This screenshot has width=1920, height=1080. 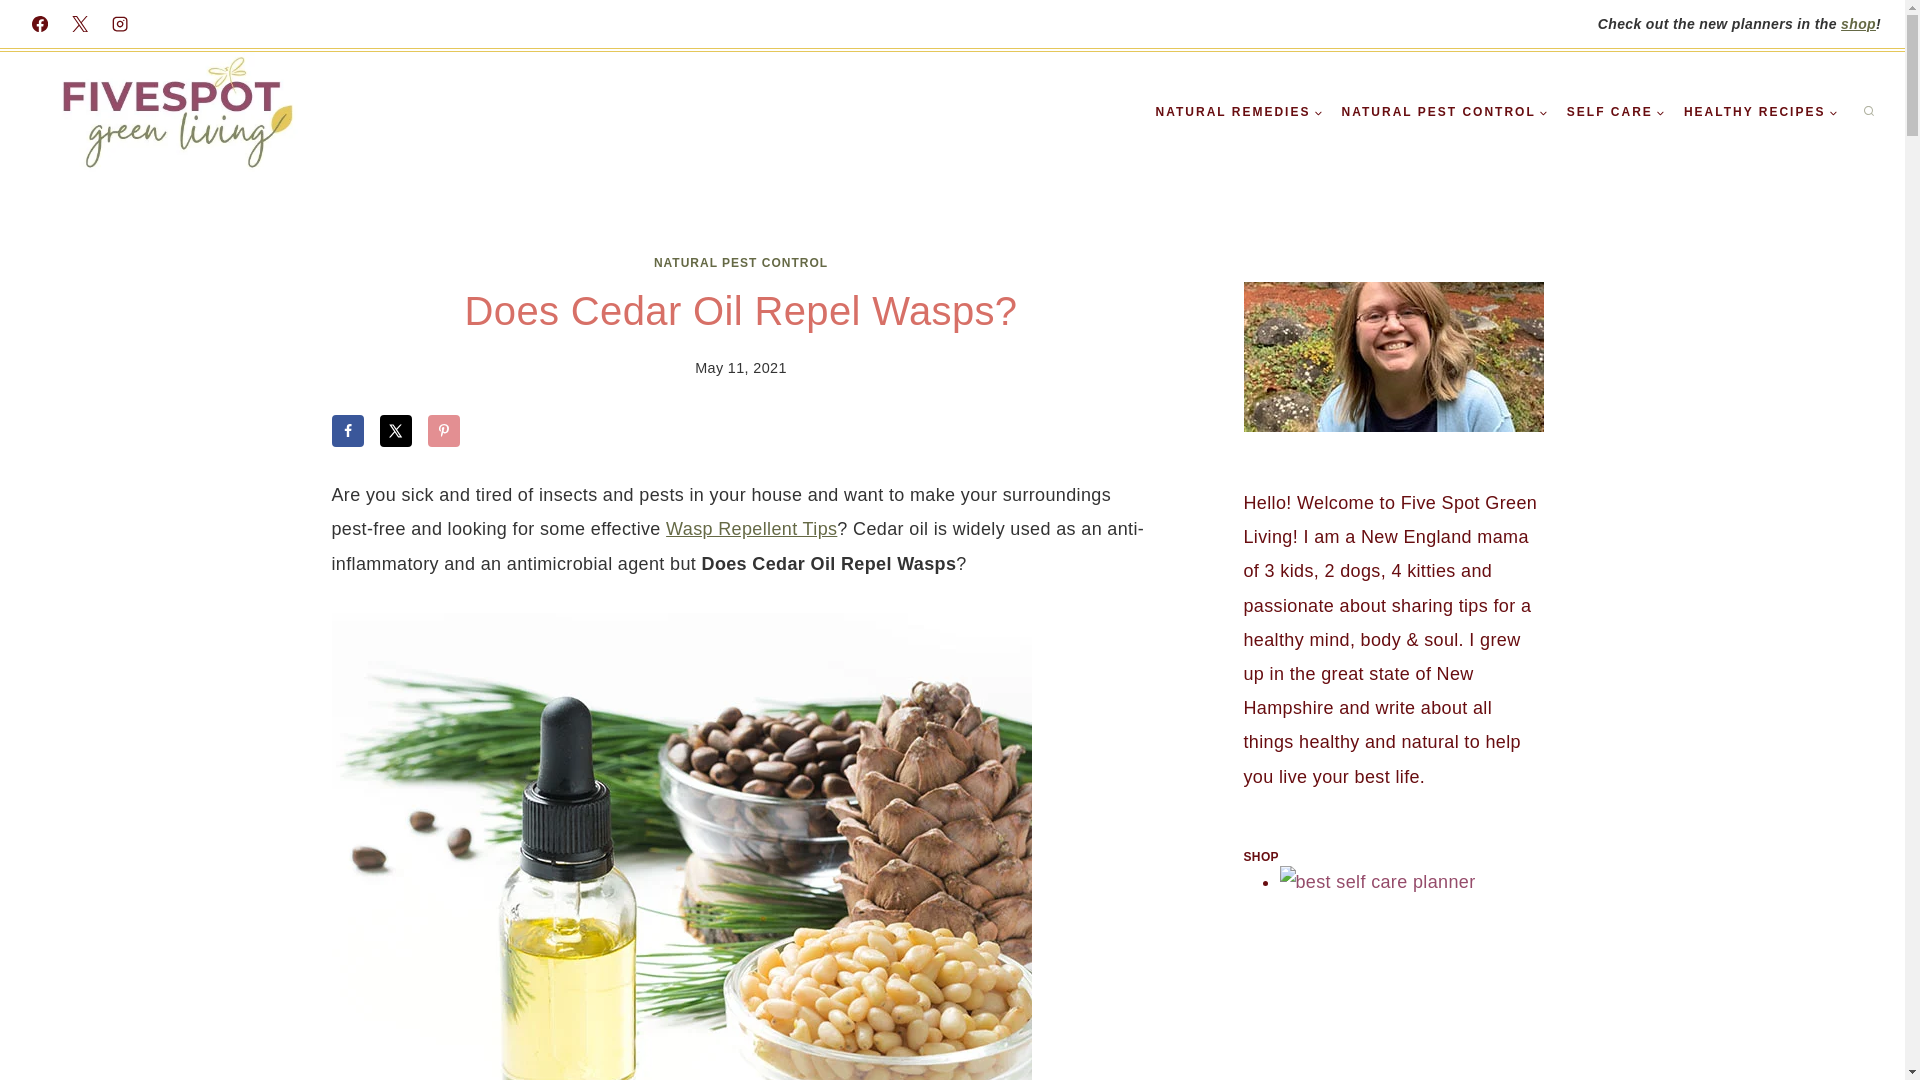 I want to click on HEALTHY RECIPES, so click(x=1760, y=112).